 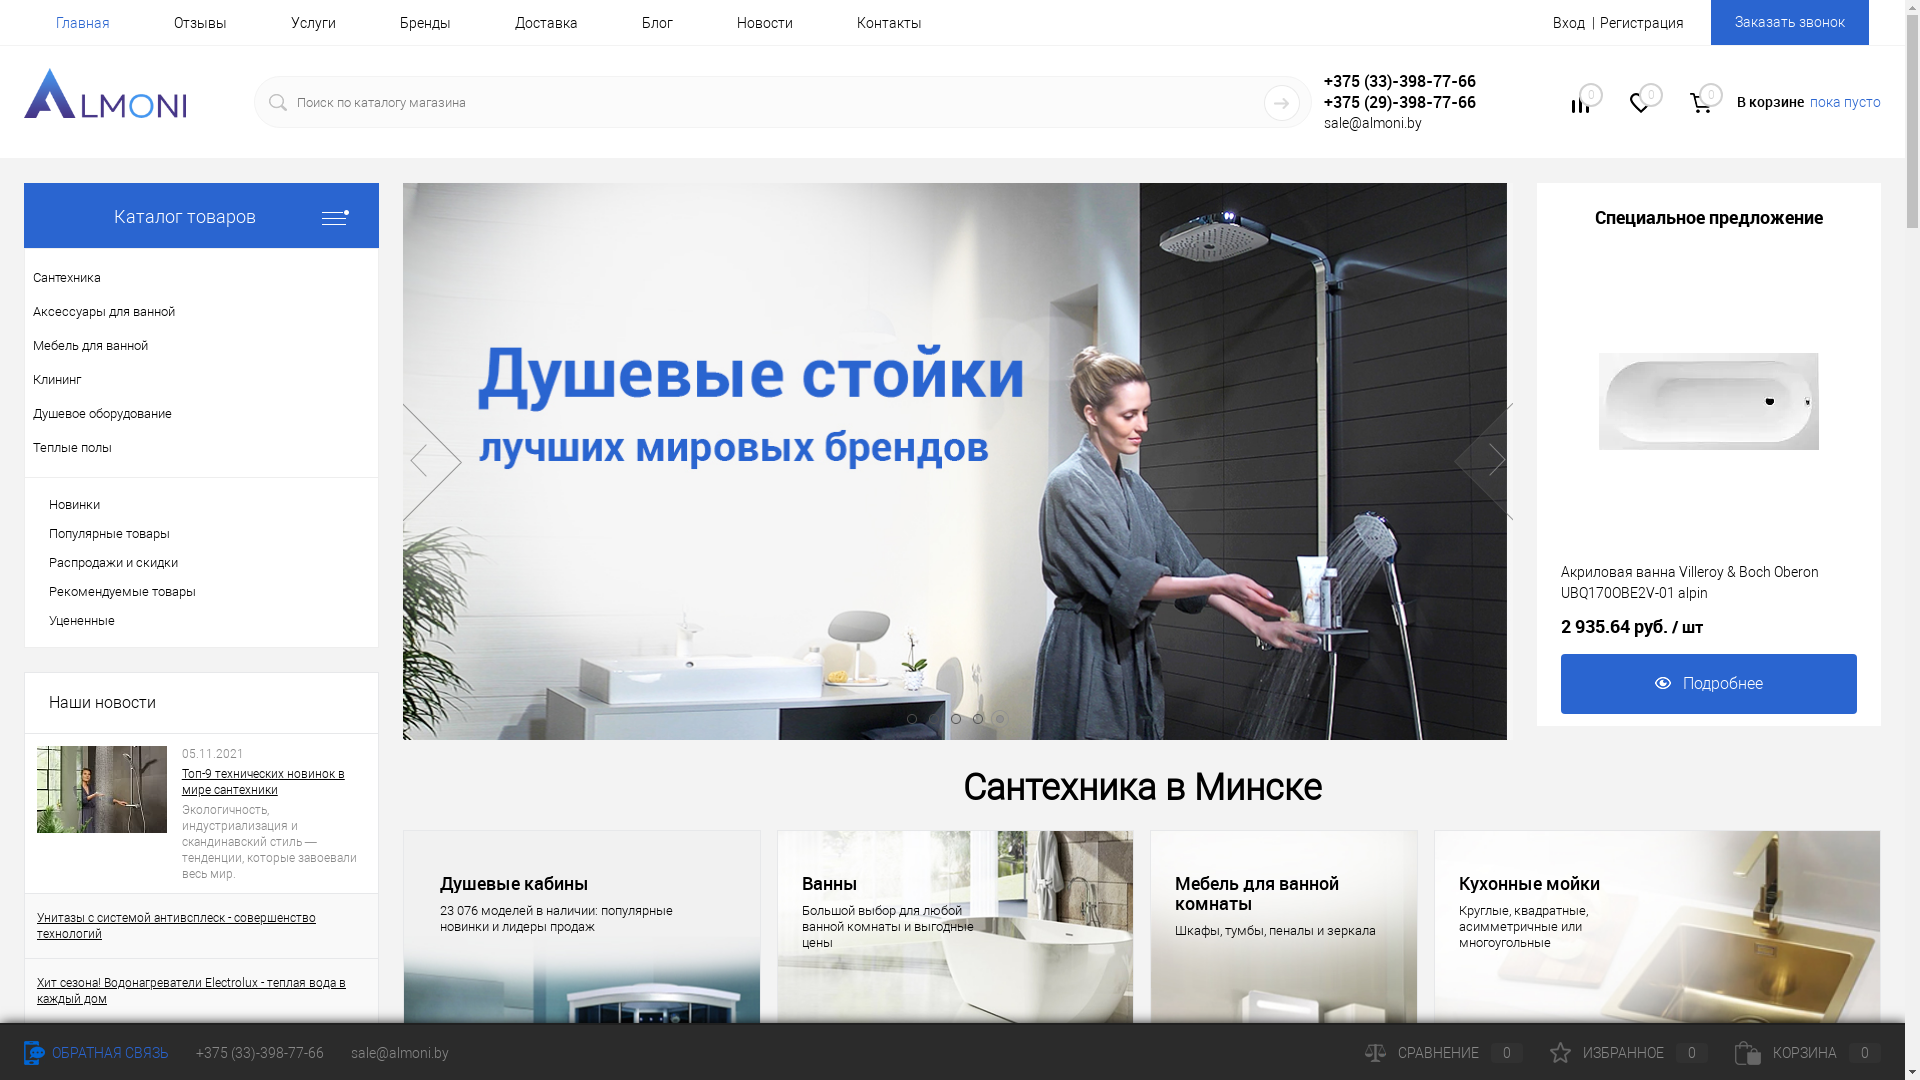 What do you see at coordinates (1581, 106) in the screenshot?
I see `0` at bounding box center [1581, 106].